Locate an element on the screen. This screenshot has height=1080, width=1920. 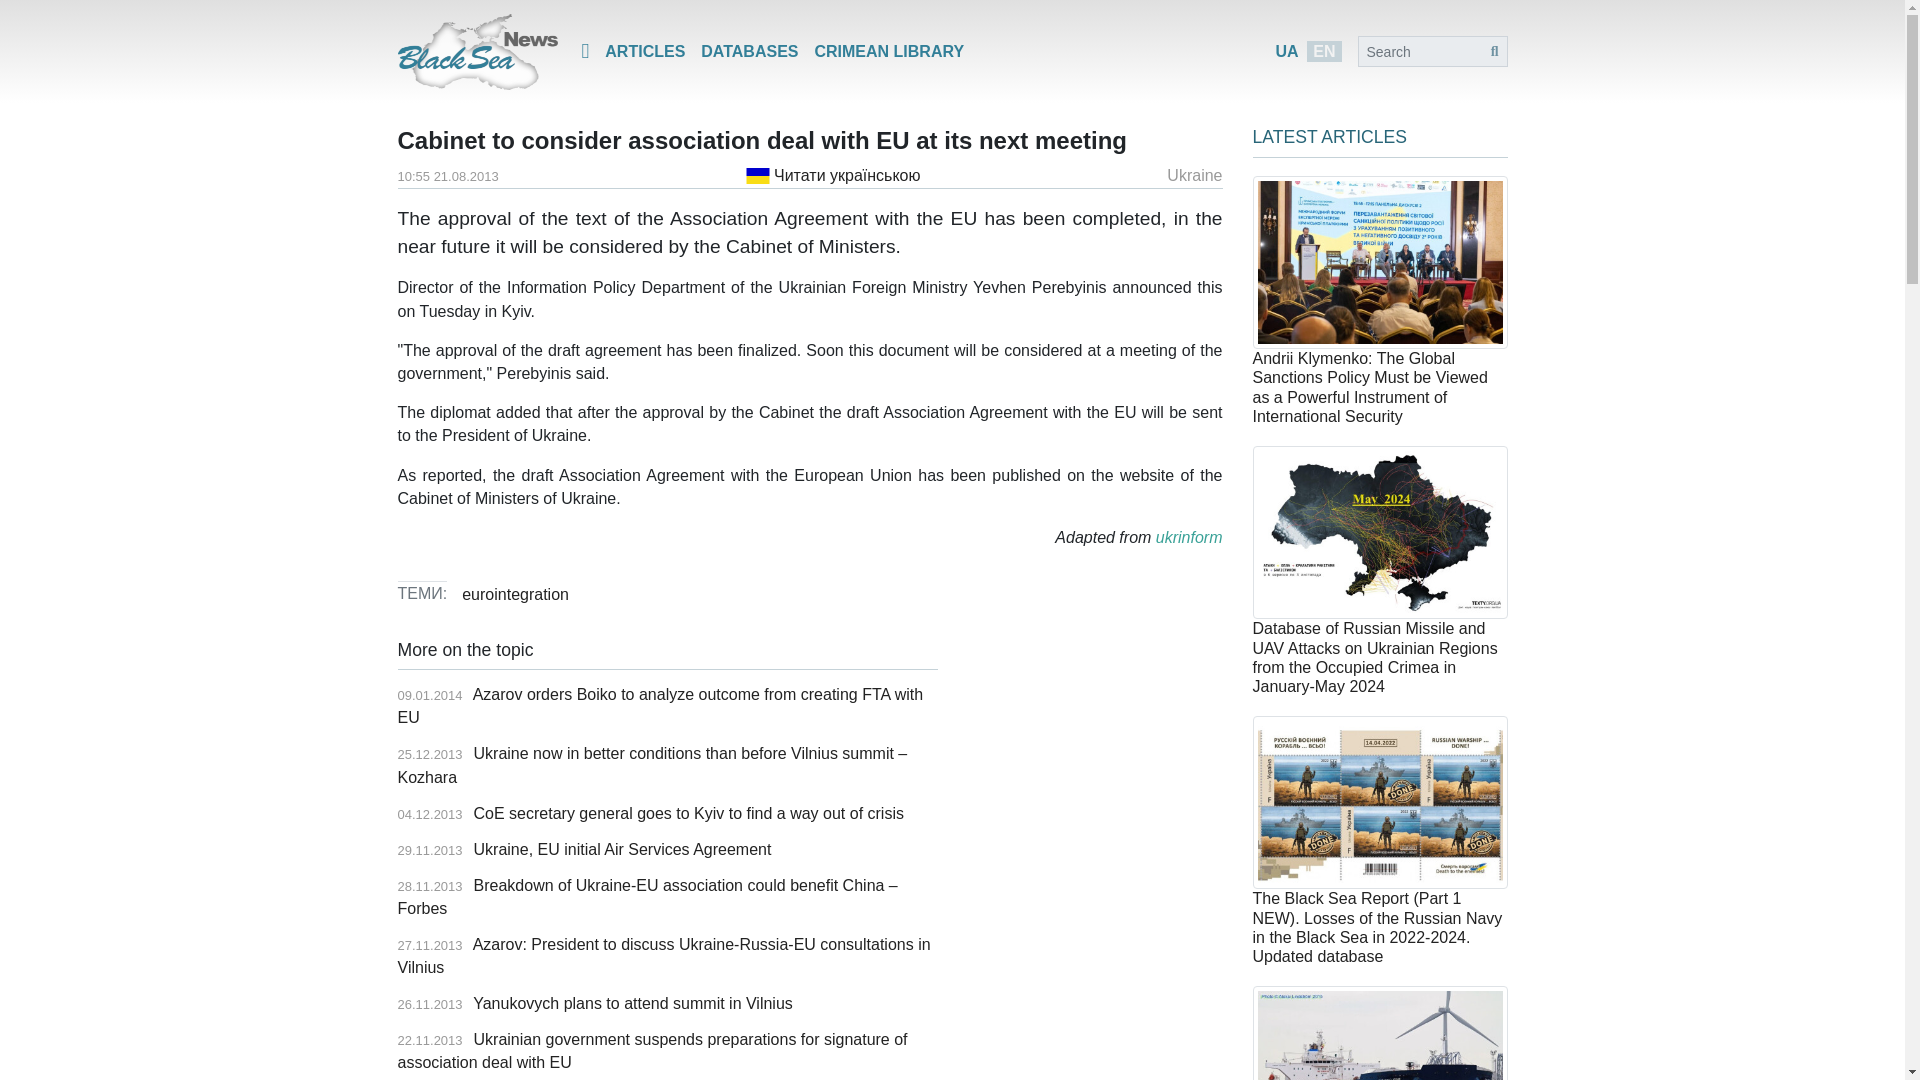
Ukraine is located at coordinates (1194, 175).